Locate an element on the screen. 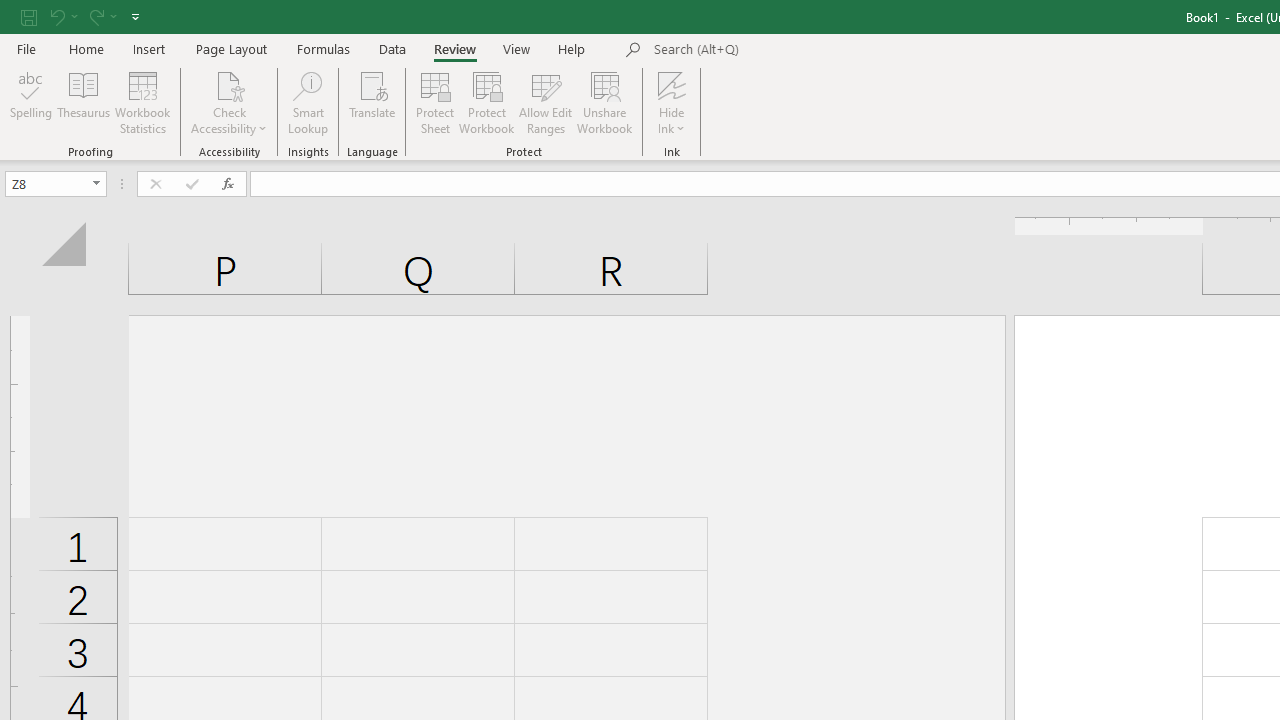 Image resolution: width=1280 pixels, height=720 pixels. Unshare Workbook is located at coordinates (604, 102).